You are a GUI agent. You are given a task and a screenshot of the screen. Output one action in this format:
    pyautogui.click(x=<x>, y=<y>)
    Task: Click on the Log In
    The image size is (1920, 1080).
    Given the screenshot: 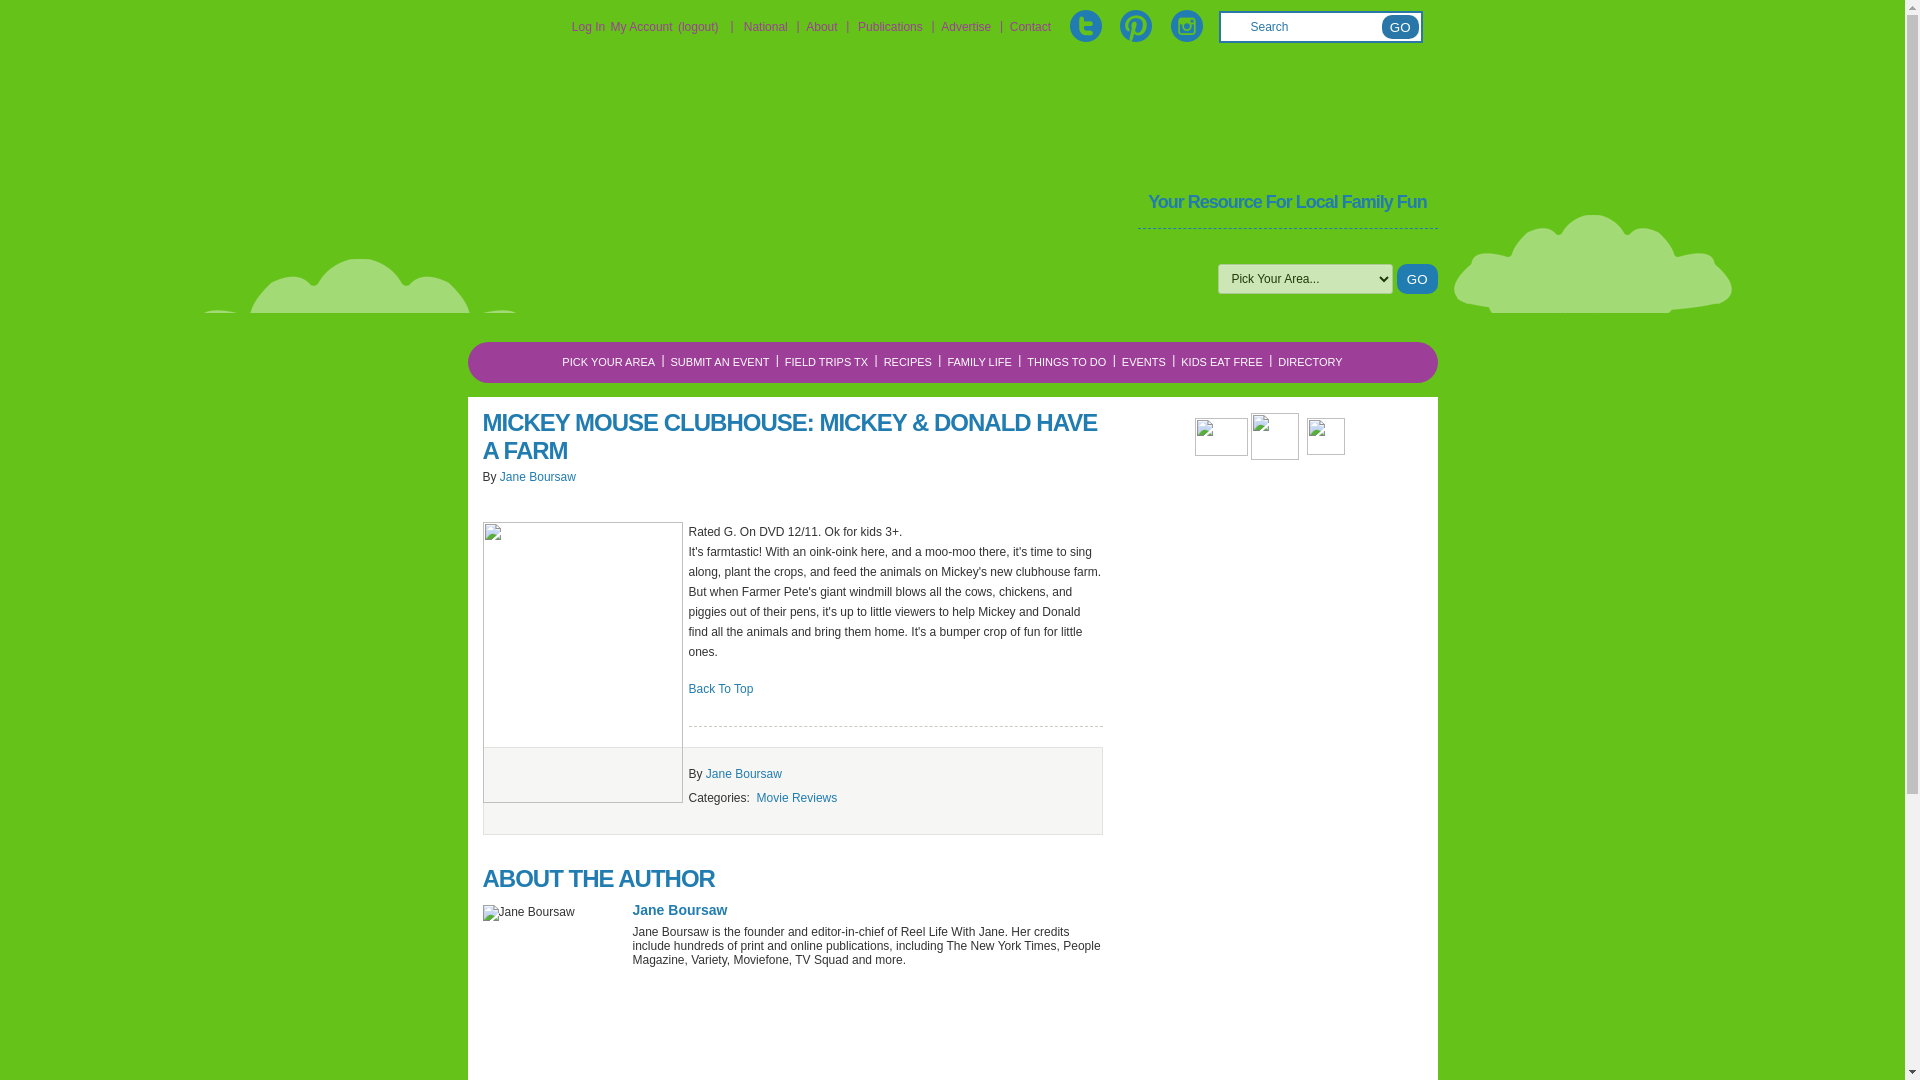 What is the action you would take?
    pyautogui.click(x=588, y=26)
    